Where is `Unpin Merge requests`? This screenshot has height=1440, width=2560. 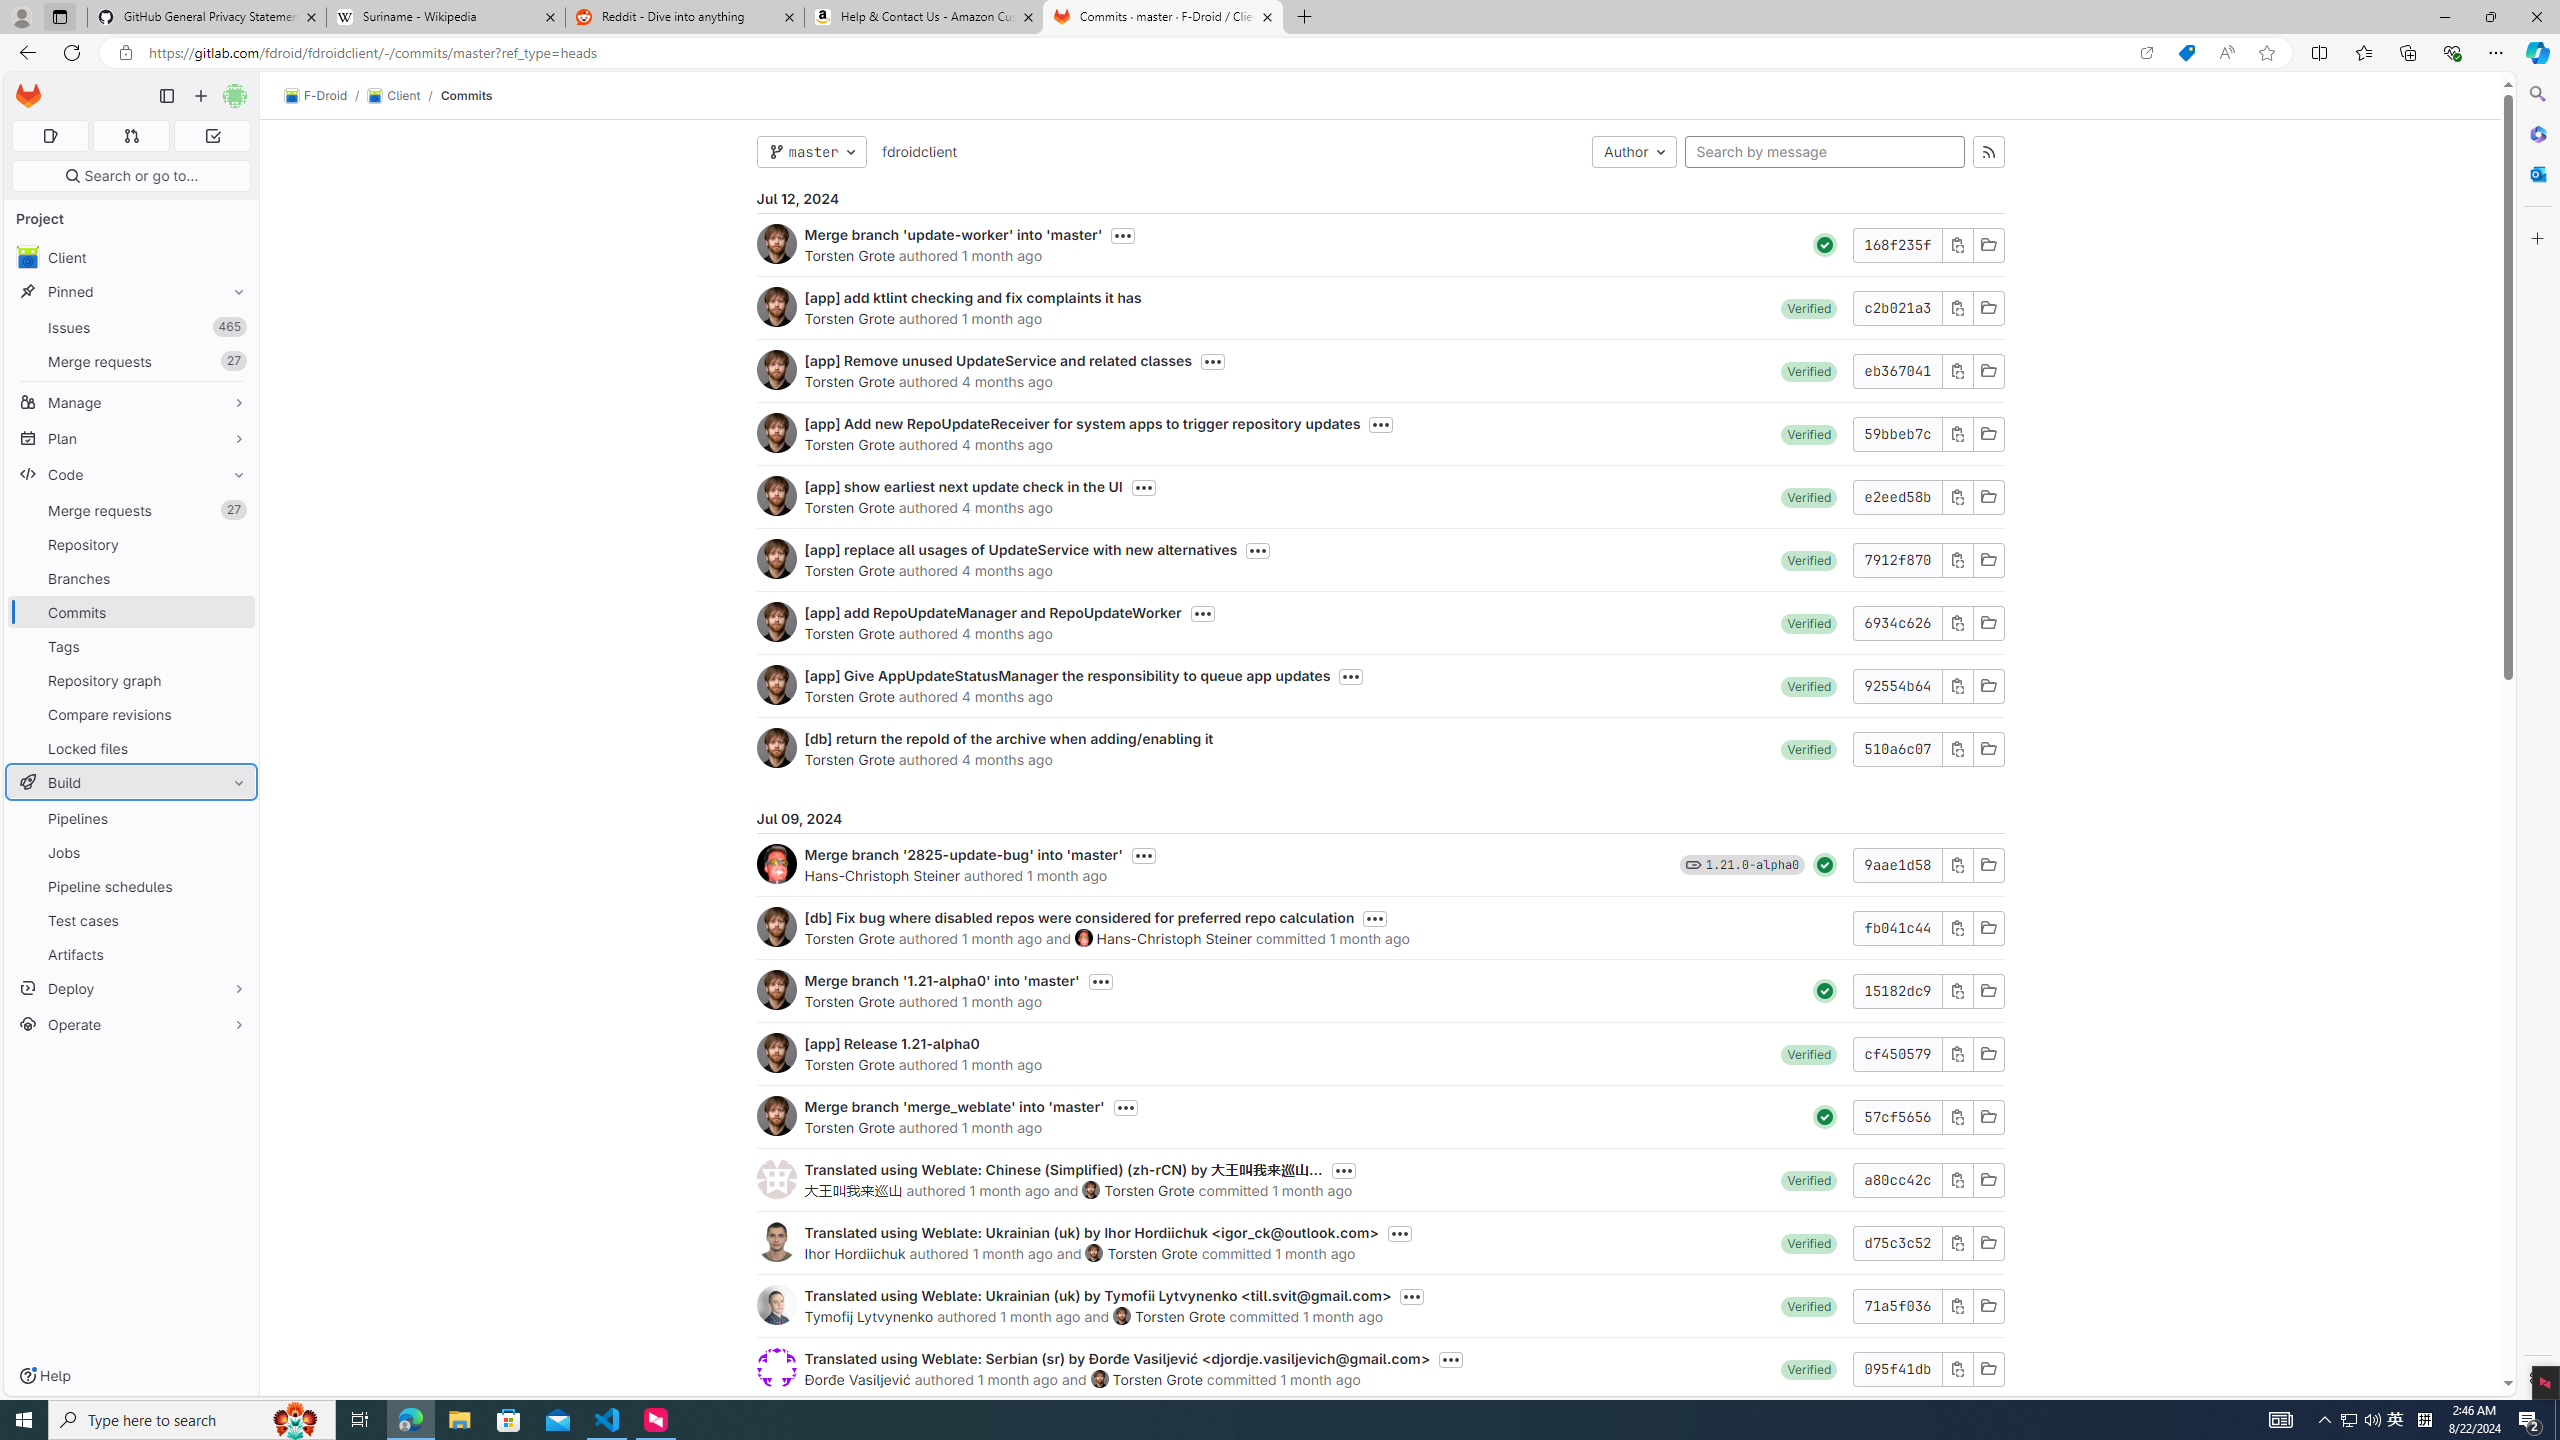 Unpin Merge requests is located at coordinates (234, 510).